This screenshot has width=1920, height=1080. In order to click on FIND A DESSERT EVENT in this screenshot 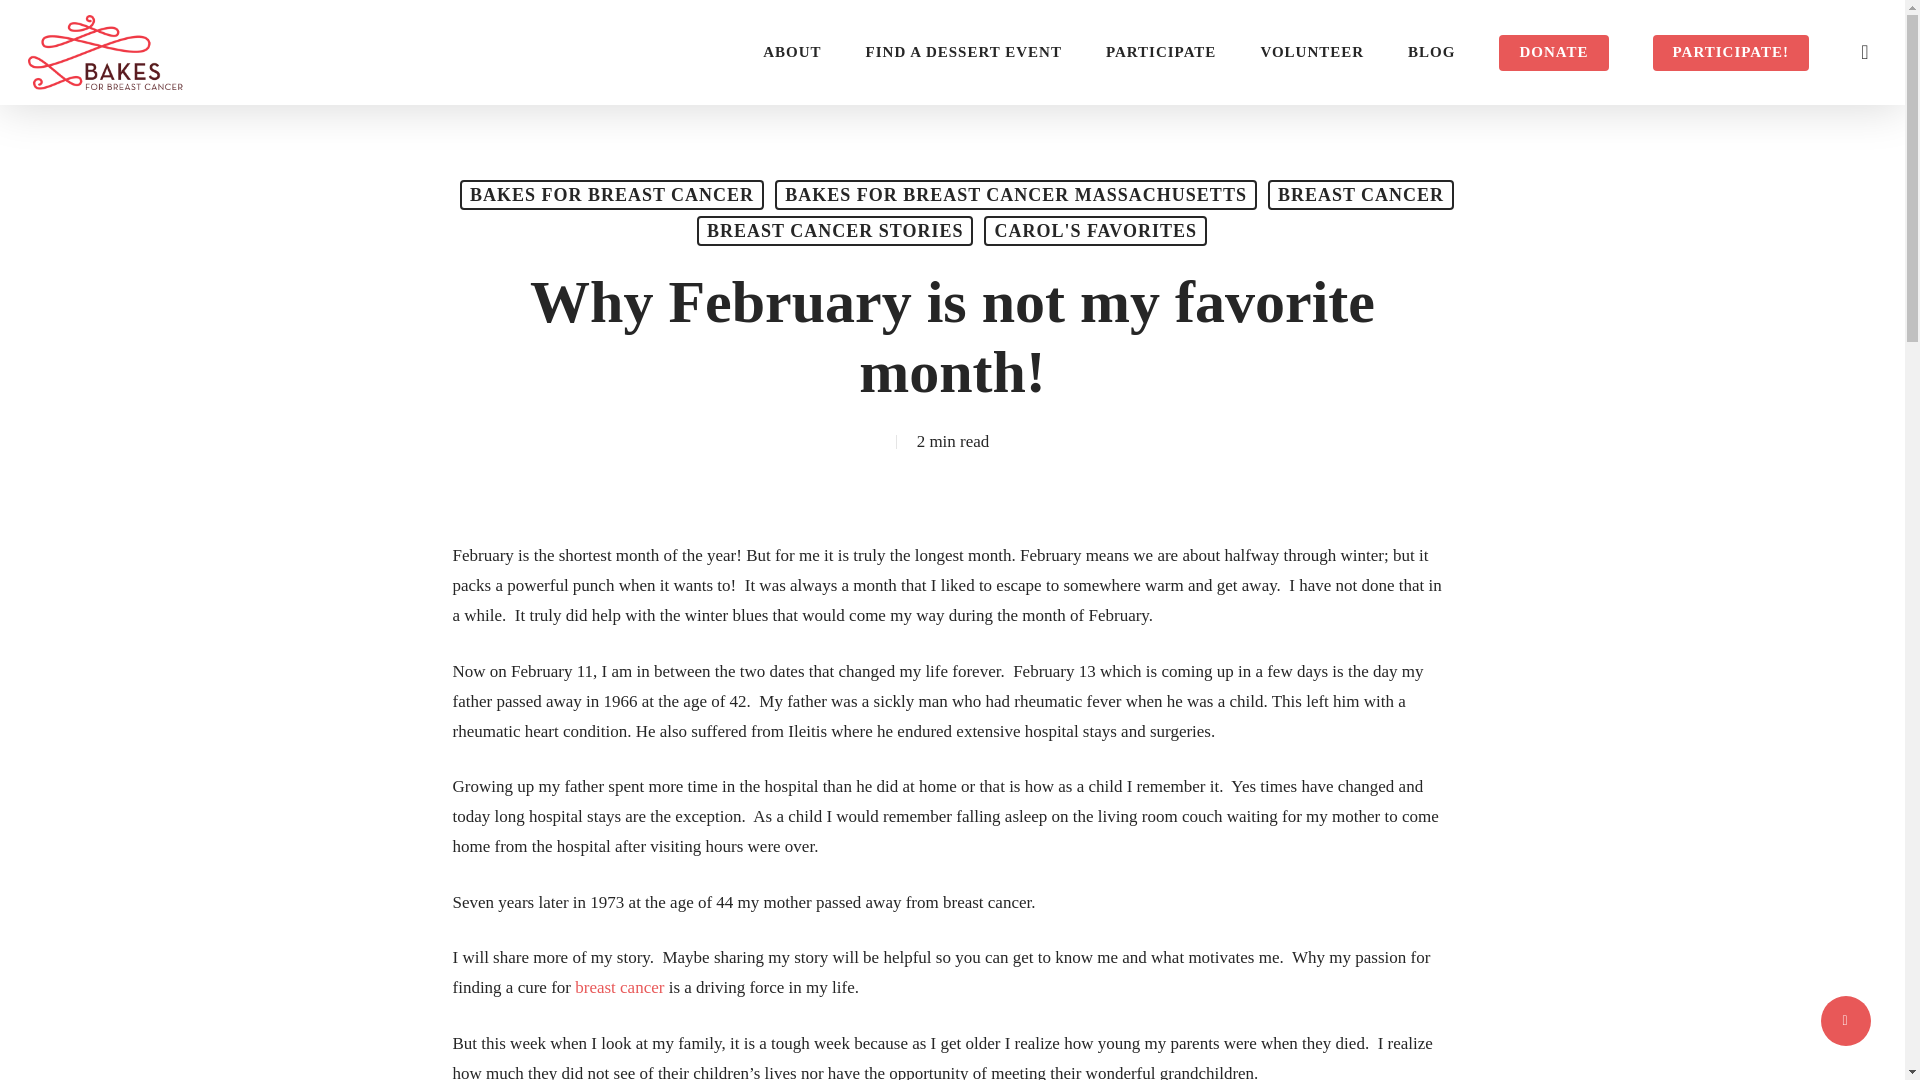, I will do `click(963, 52)`.